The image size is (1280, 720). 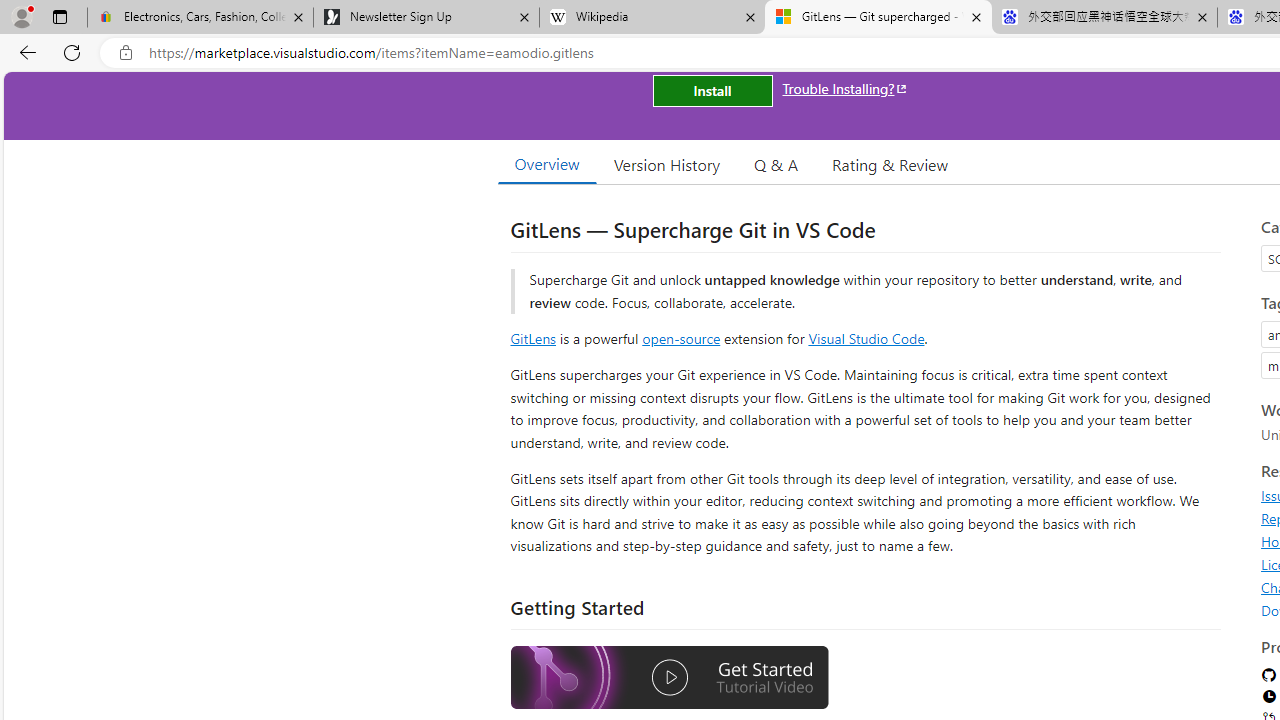 I want to click on Watch the GitLens Getting Started video, so click(x=669, y=678).